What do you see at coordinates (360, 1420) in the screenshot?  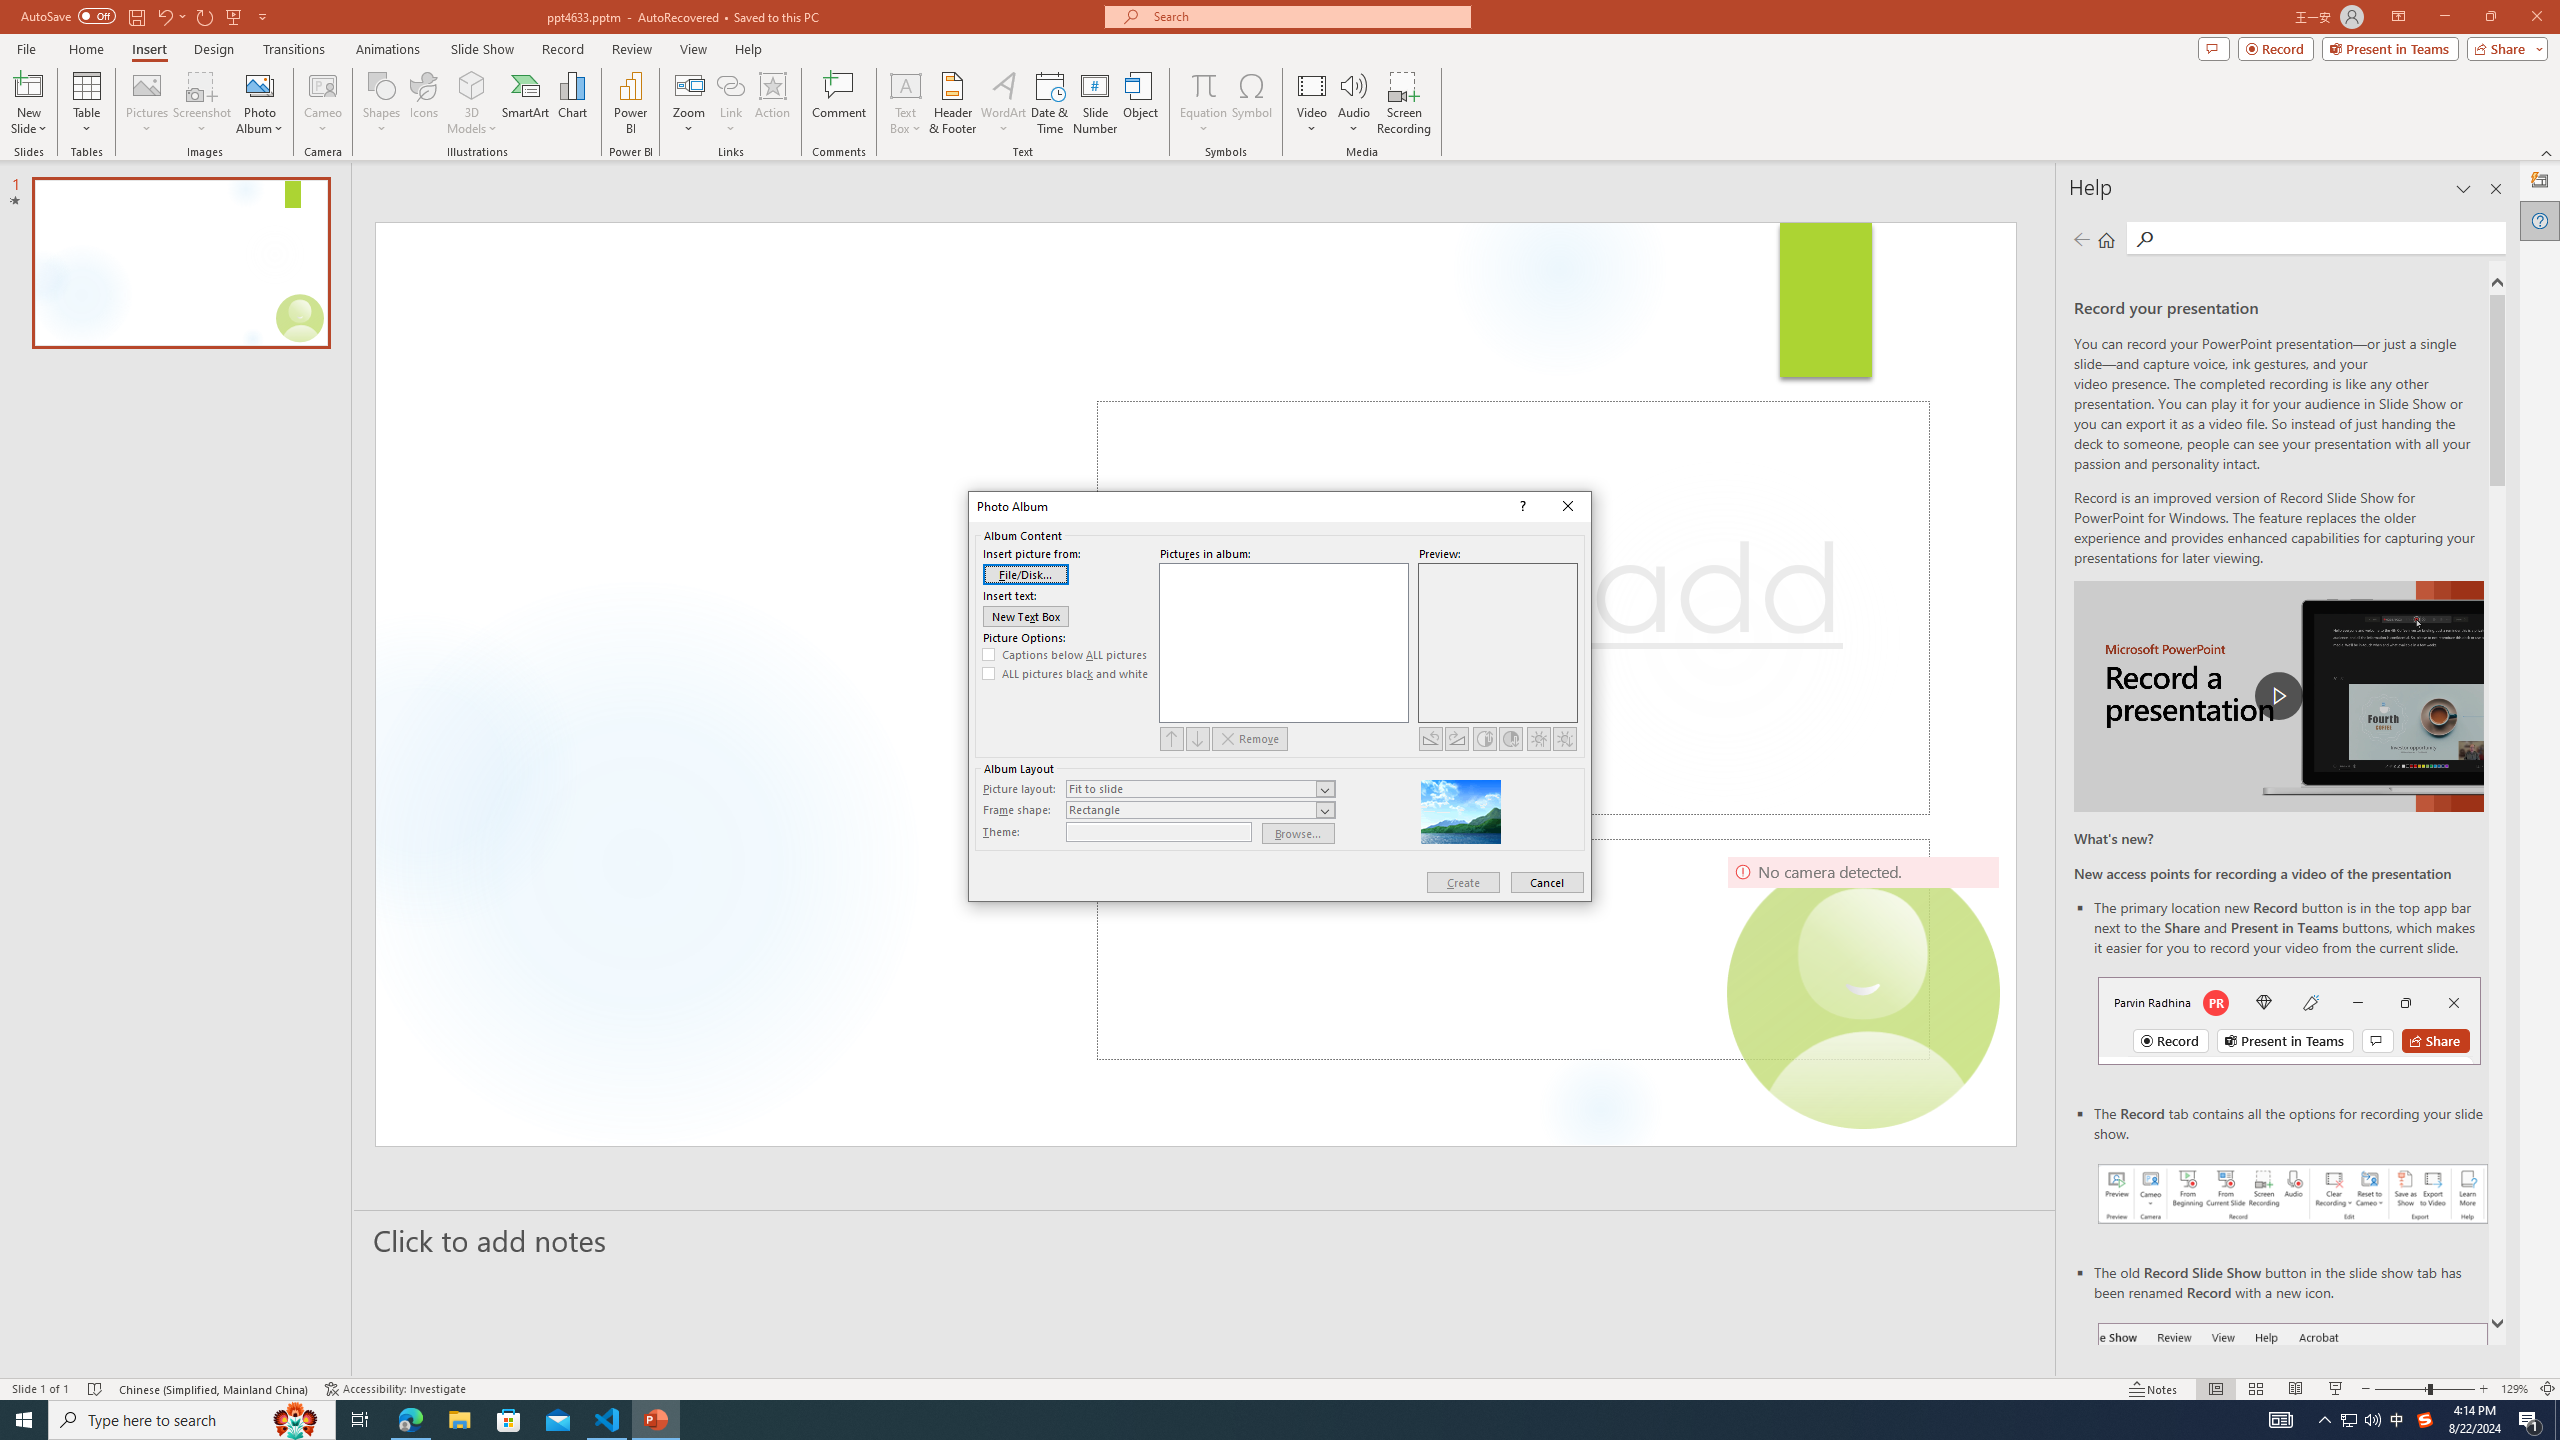 I see `Task View` at bounding box center [360, 1420].